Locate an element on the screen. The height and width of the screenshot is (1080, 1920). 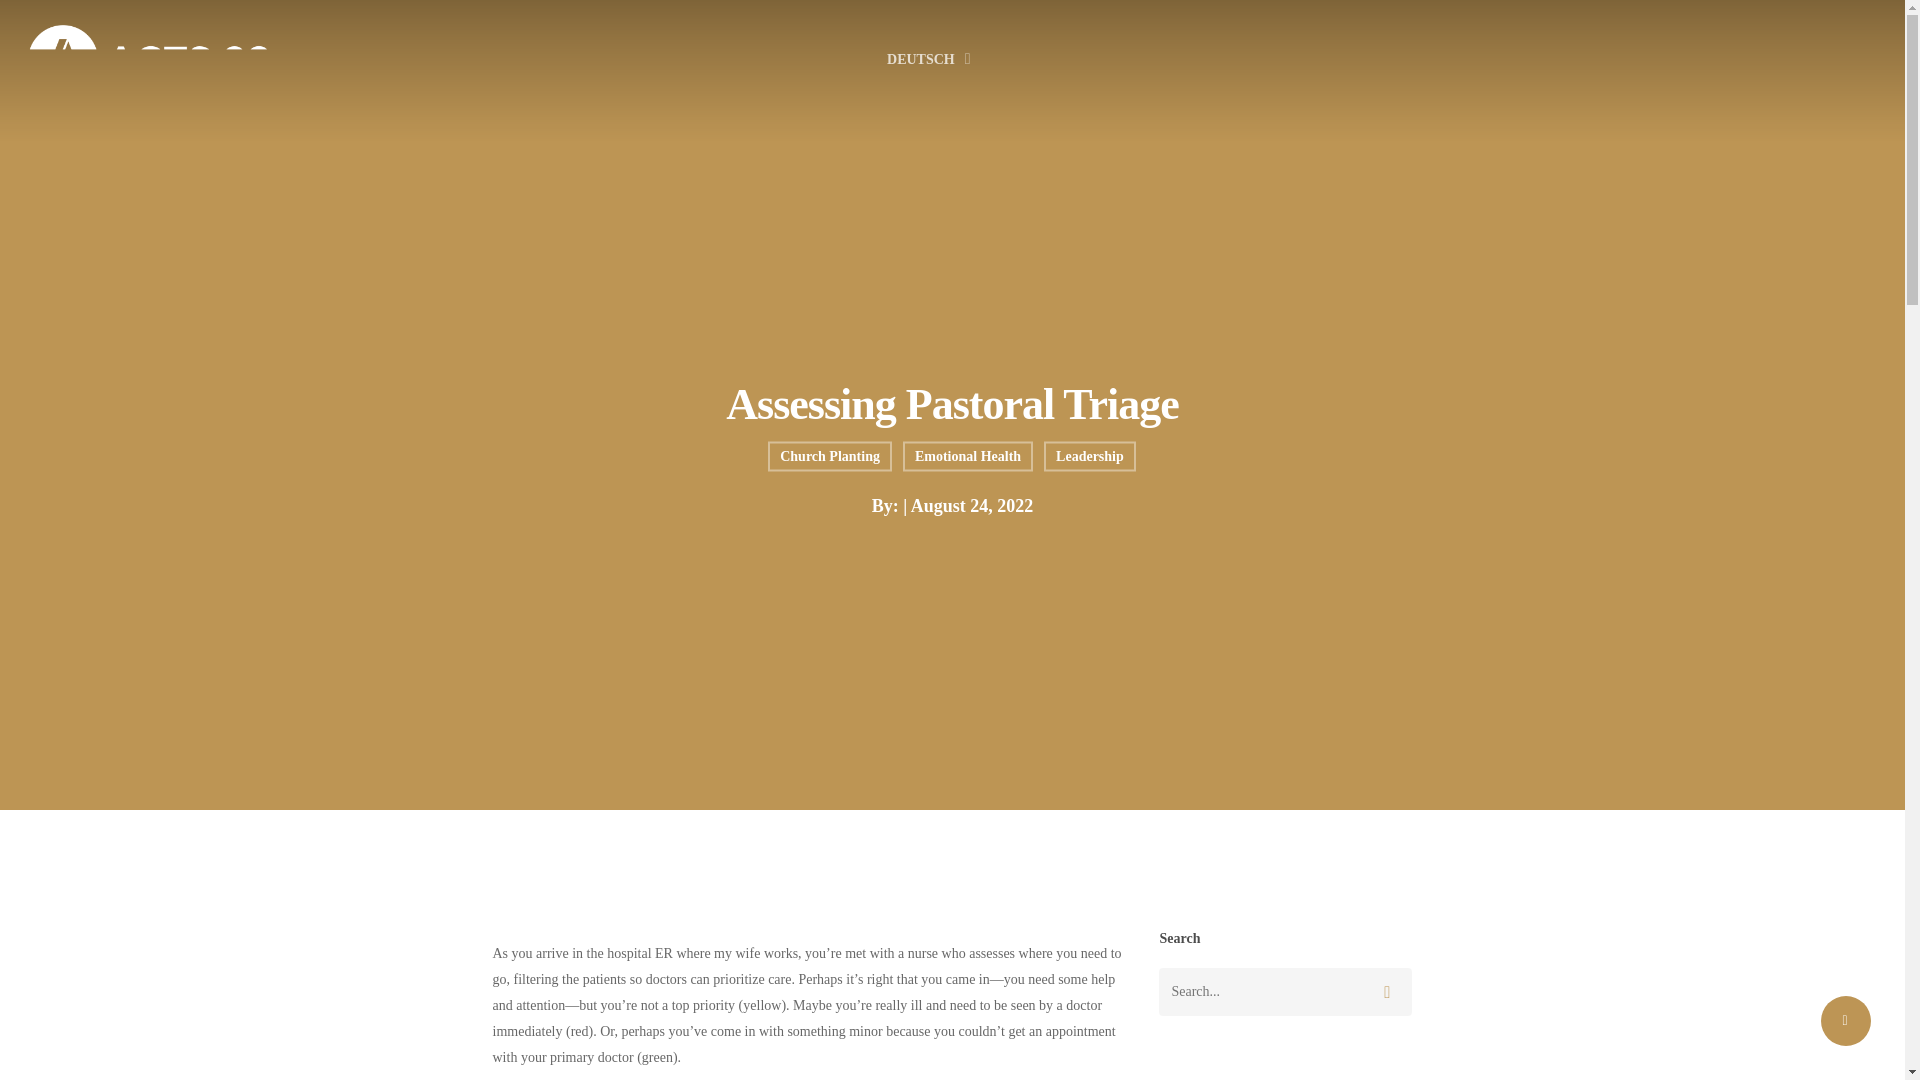
Church Planting is located at coordinates (830, 469).